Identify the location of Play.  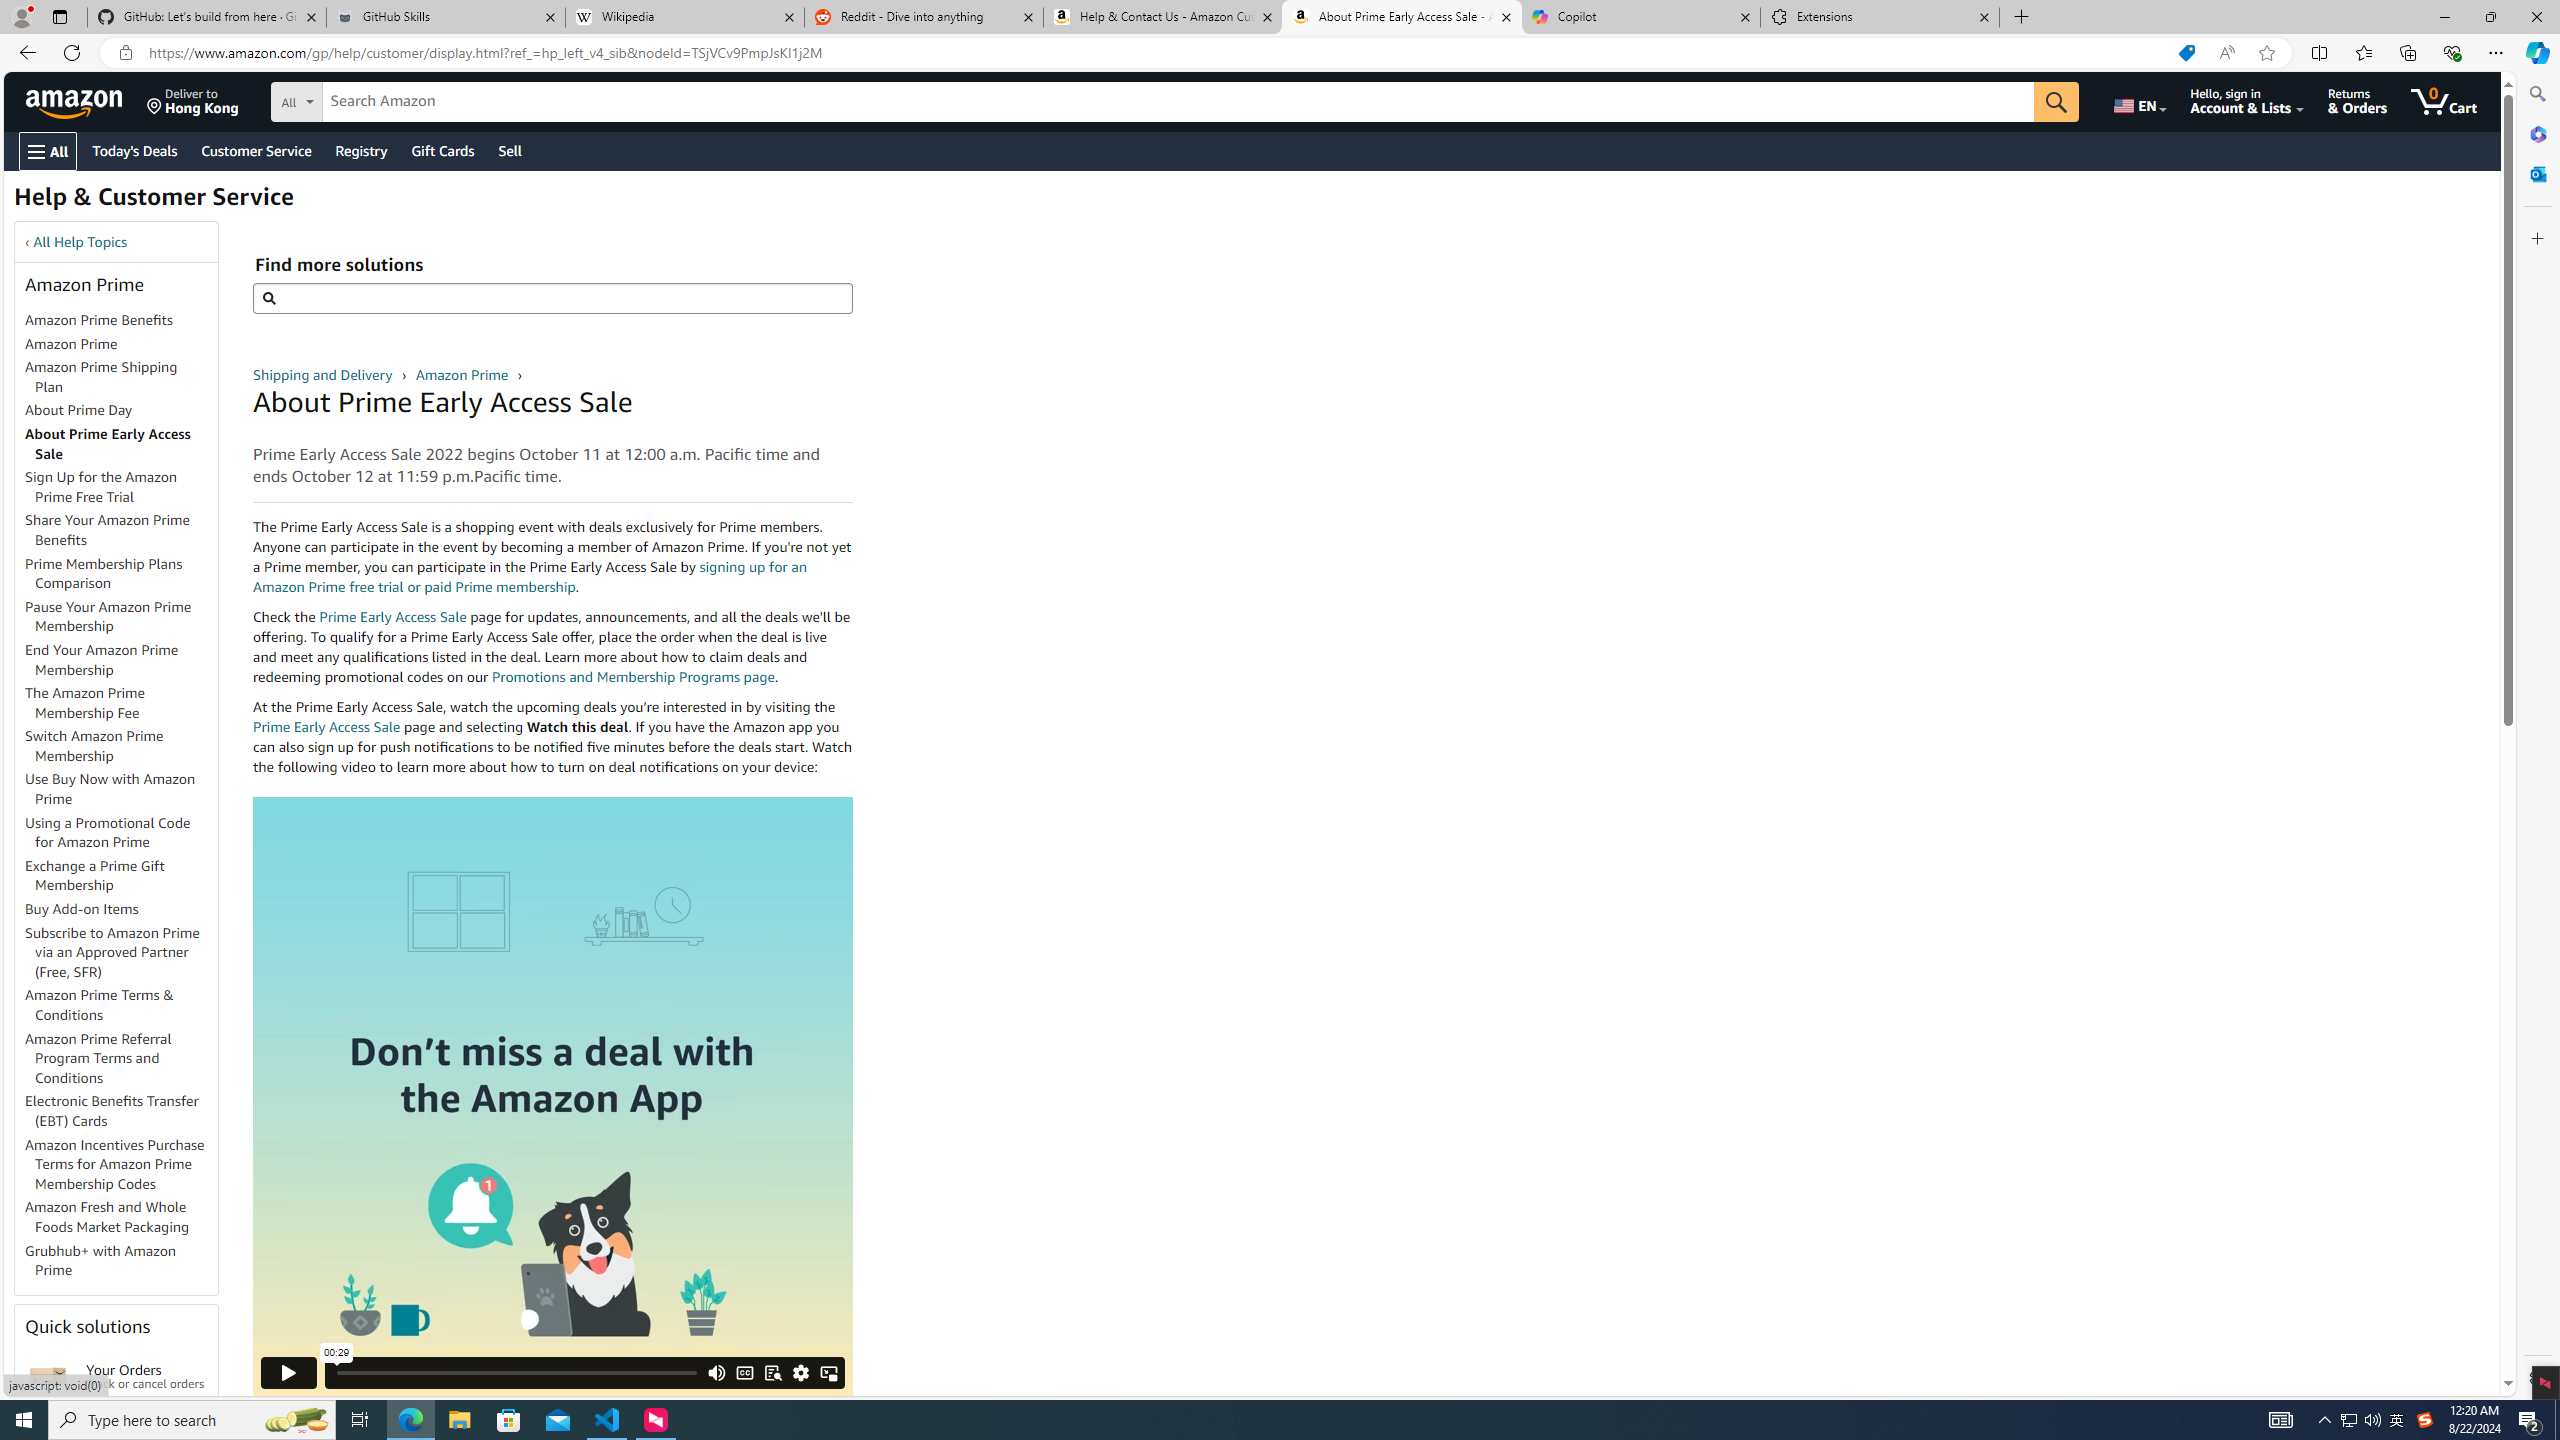
(289, 1372).